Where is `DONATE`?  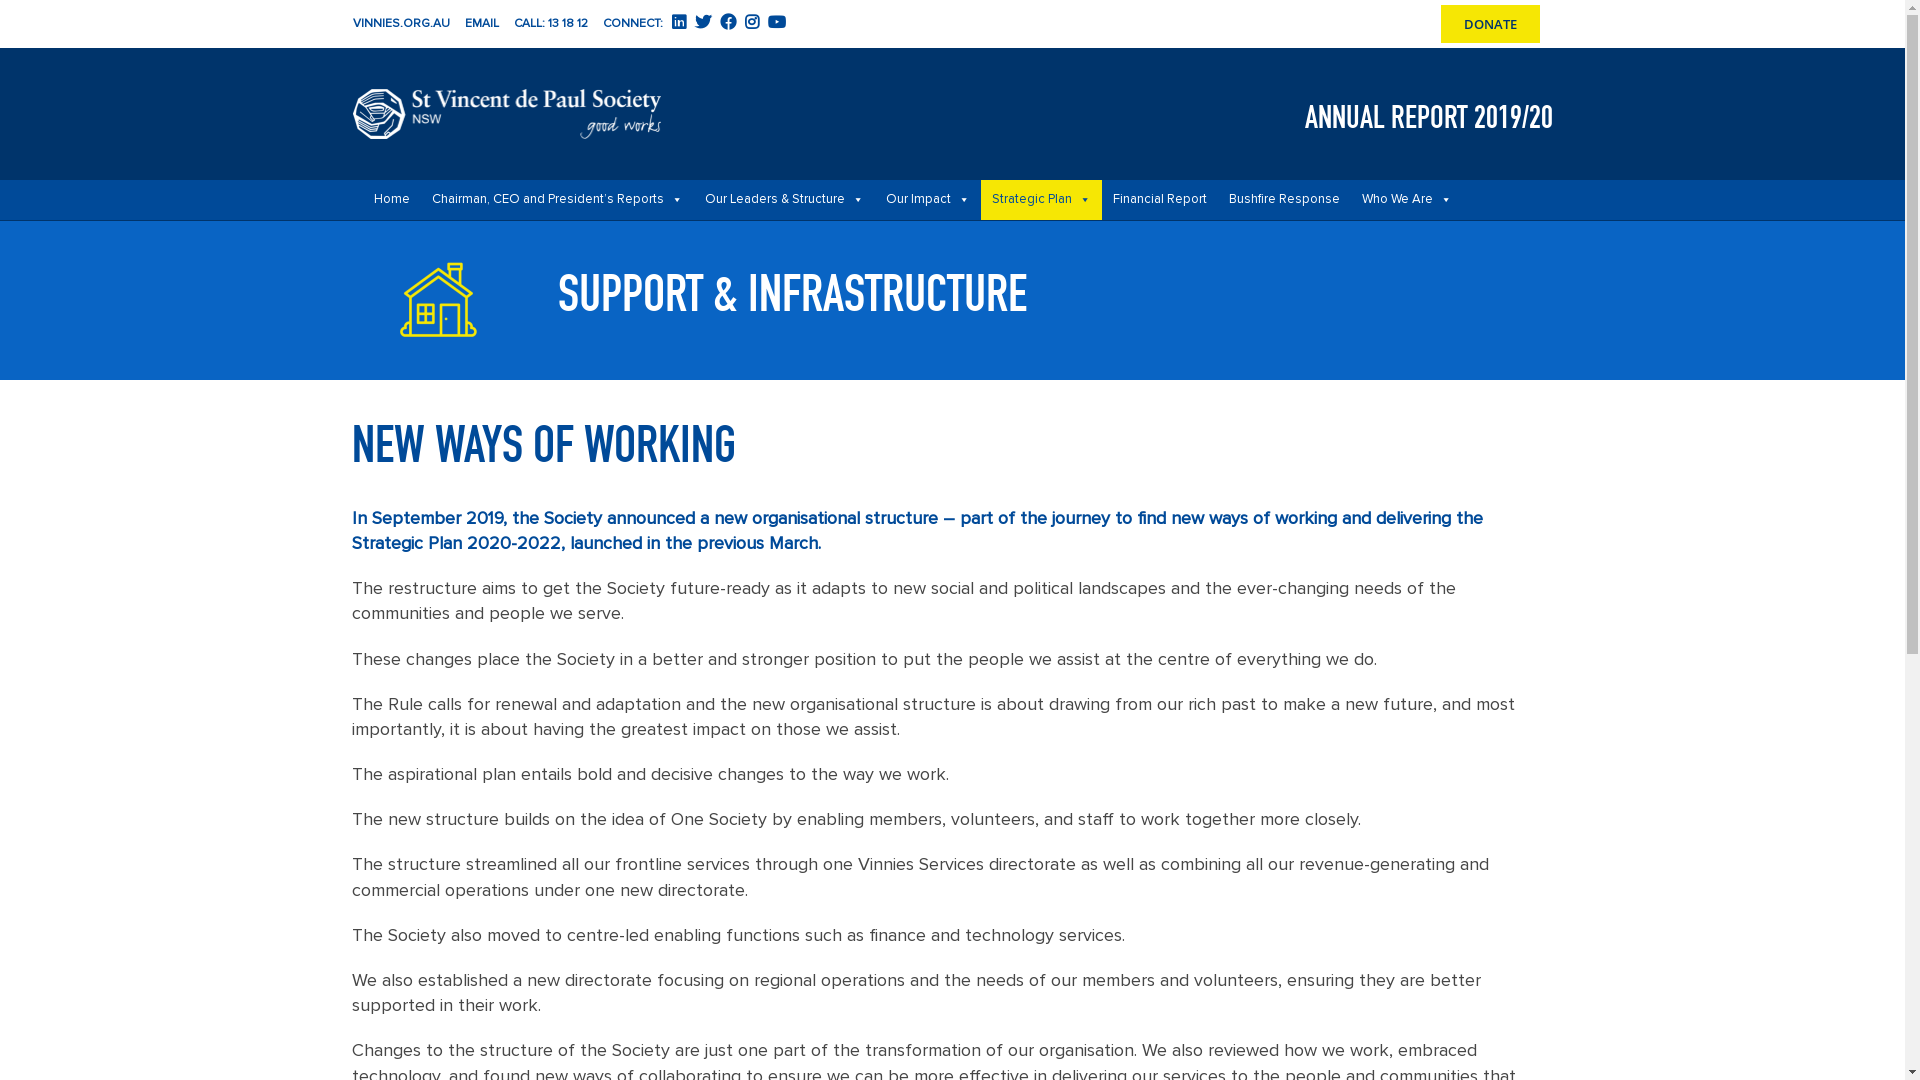
DONATE is located at coordinates (1490, 24).